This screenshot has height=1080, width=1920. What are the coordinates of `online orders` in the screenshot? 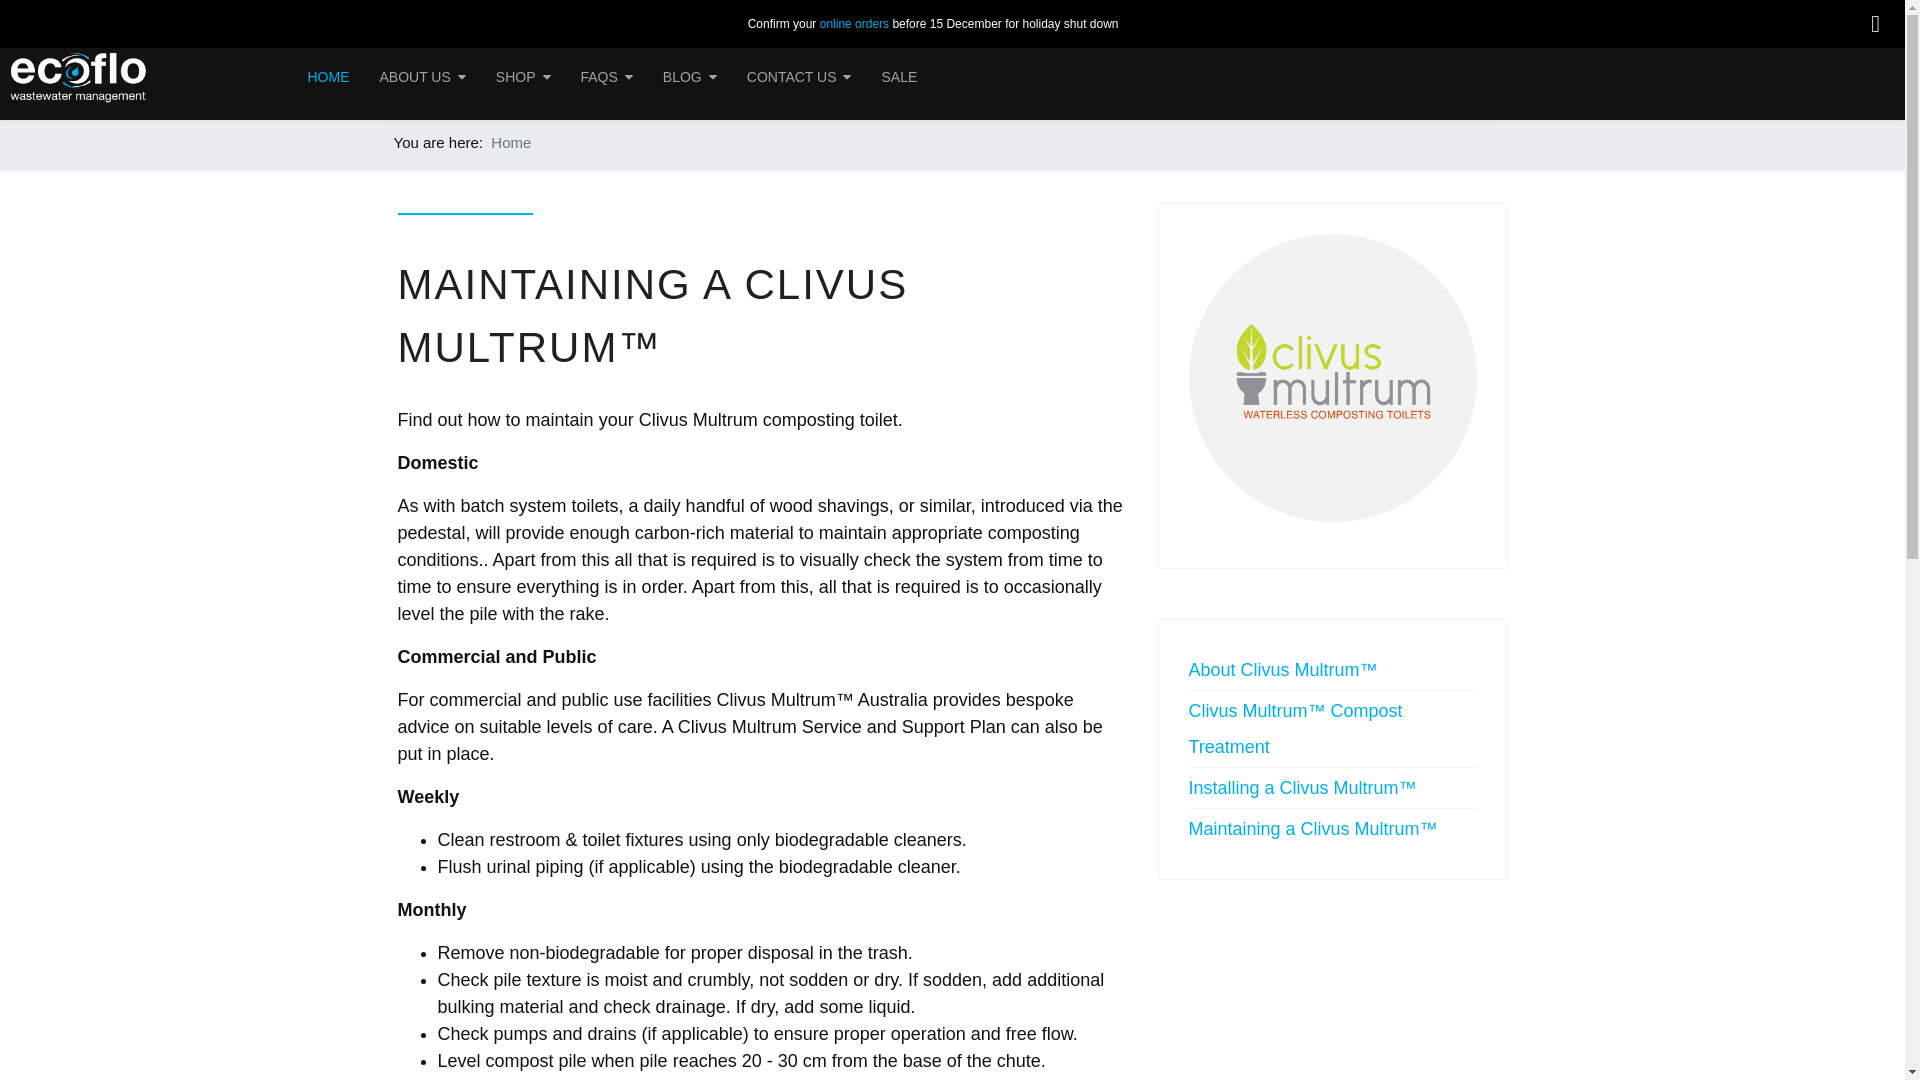 It's located at (854, 24).